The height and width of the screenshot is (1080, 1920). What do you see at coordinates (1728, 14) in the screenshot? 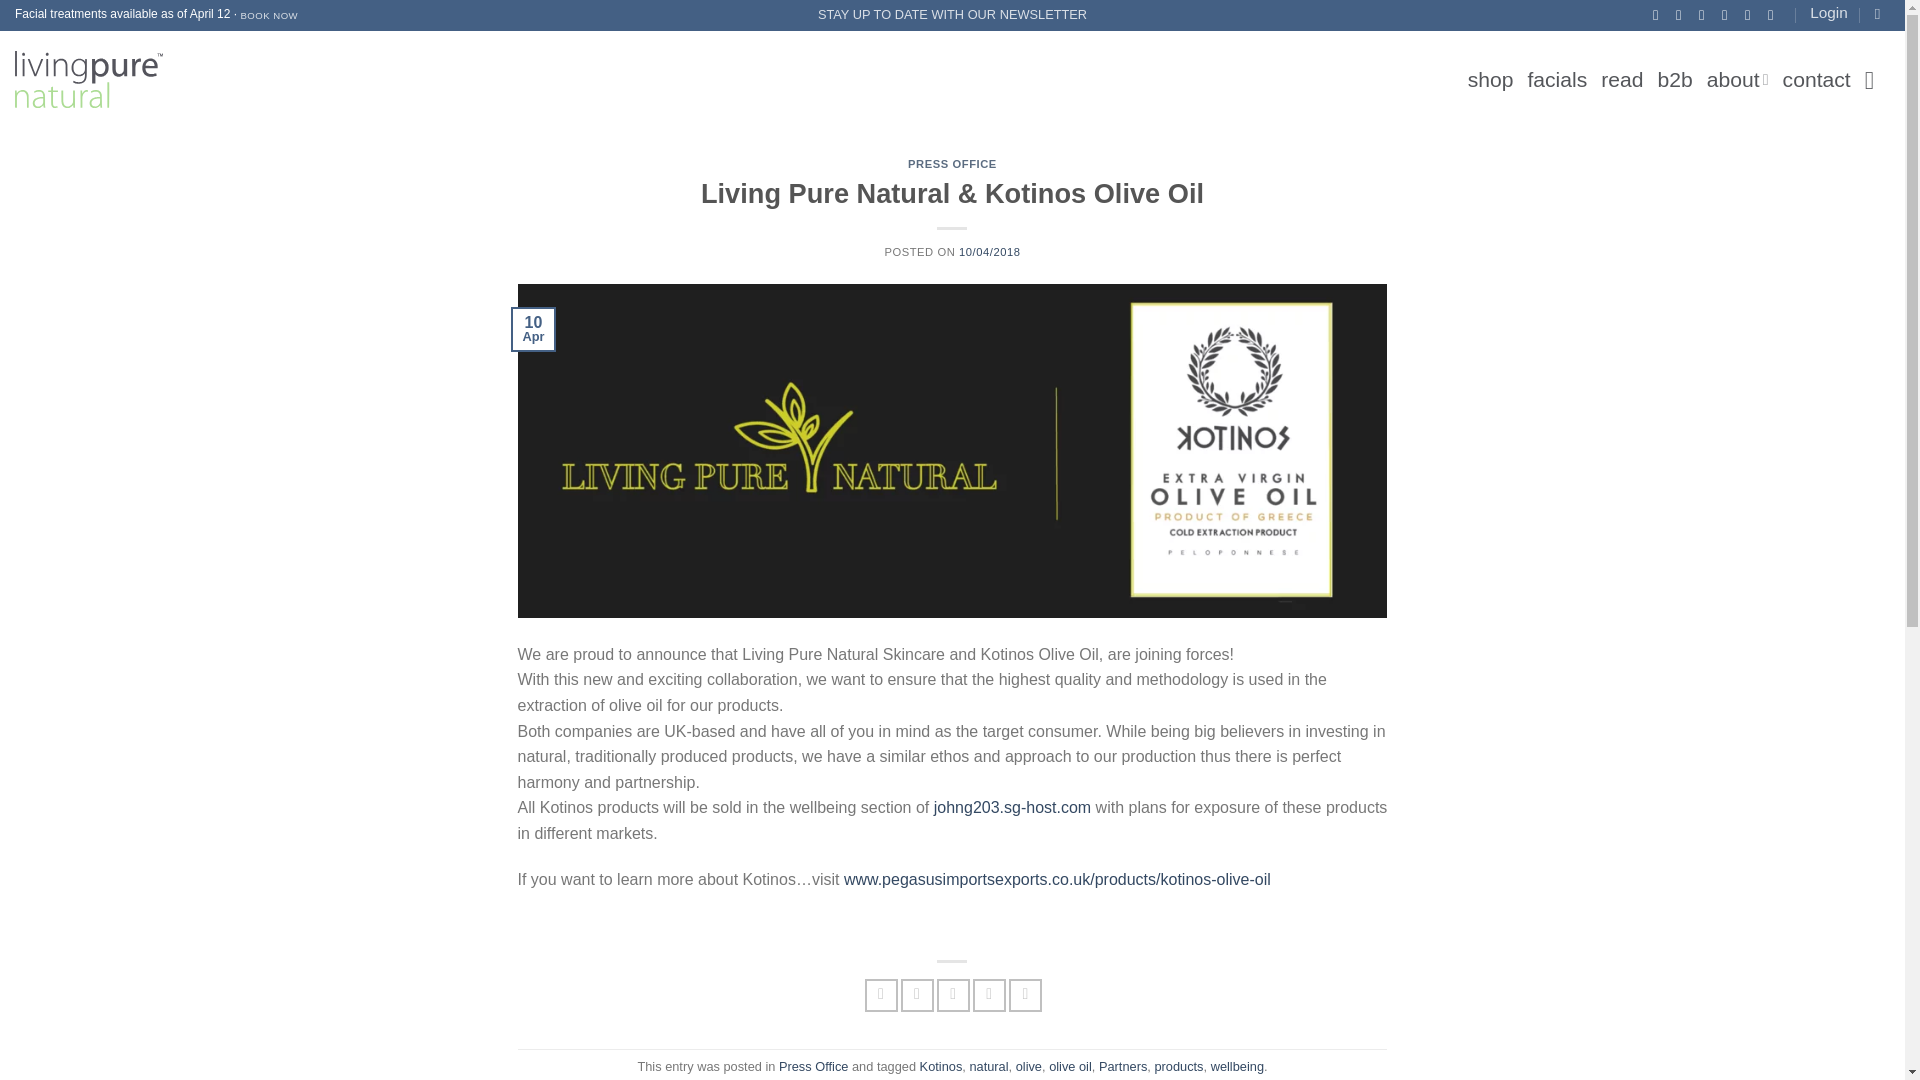
I see `Follow on Pinterest` at bounding box center [1728, 14].